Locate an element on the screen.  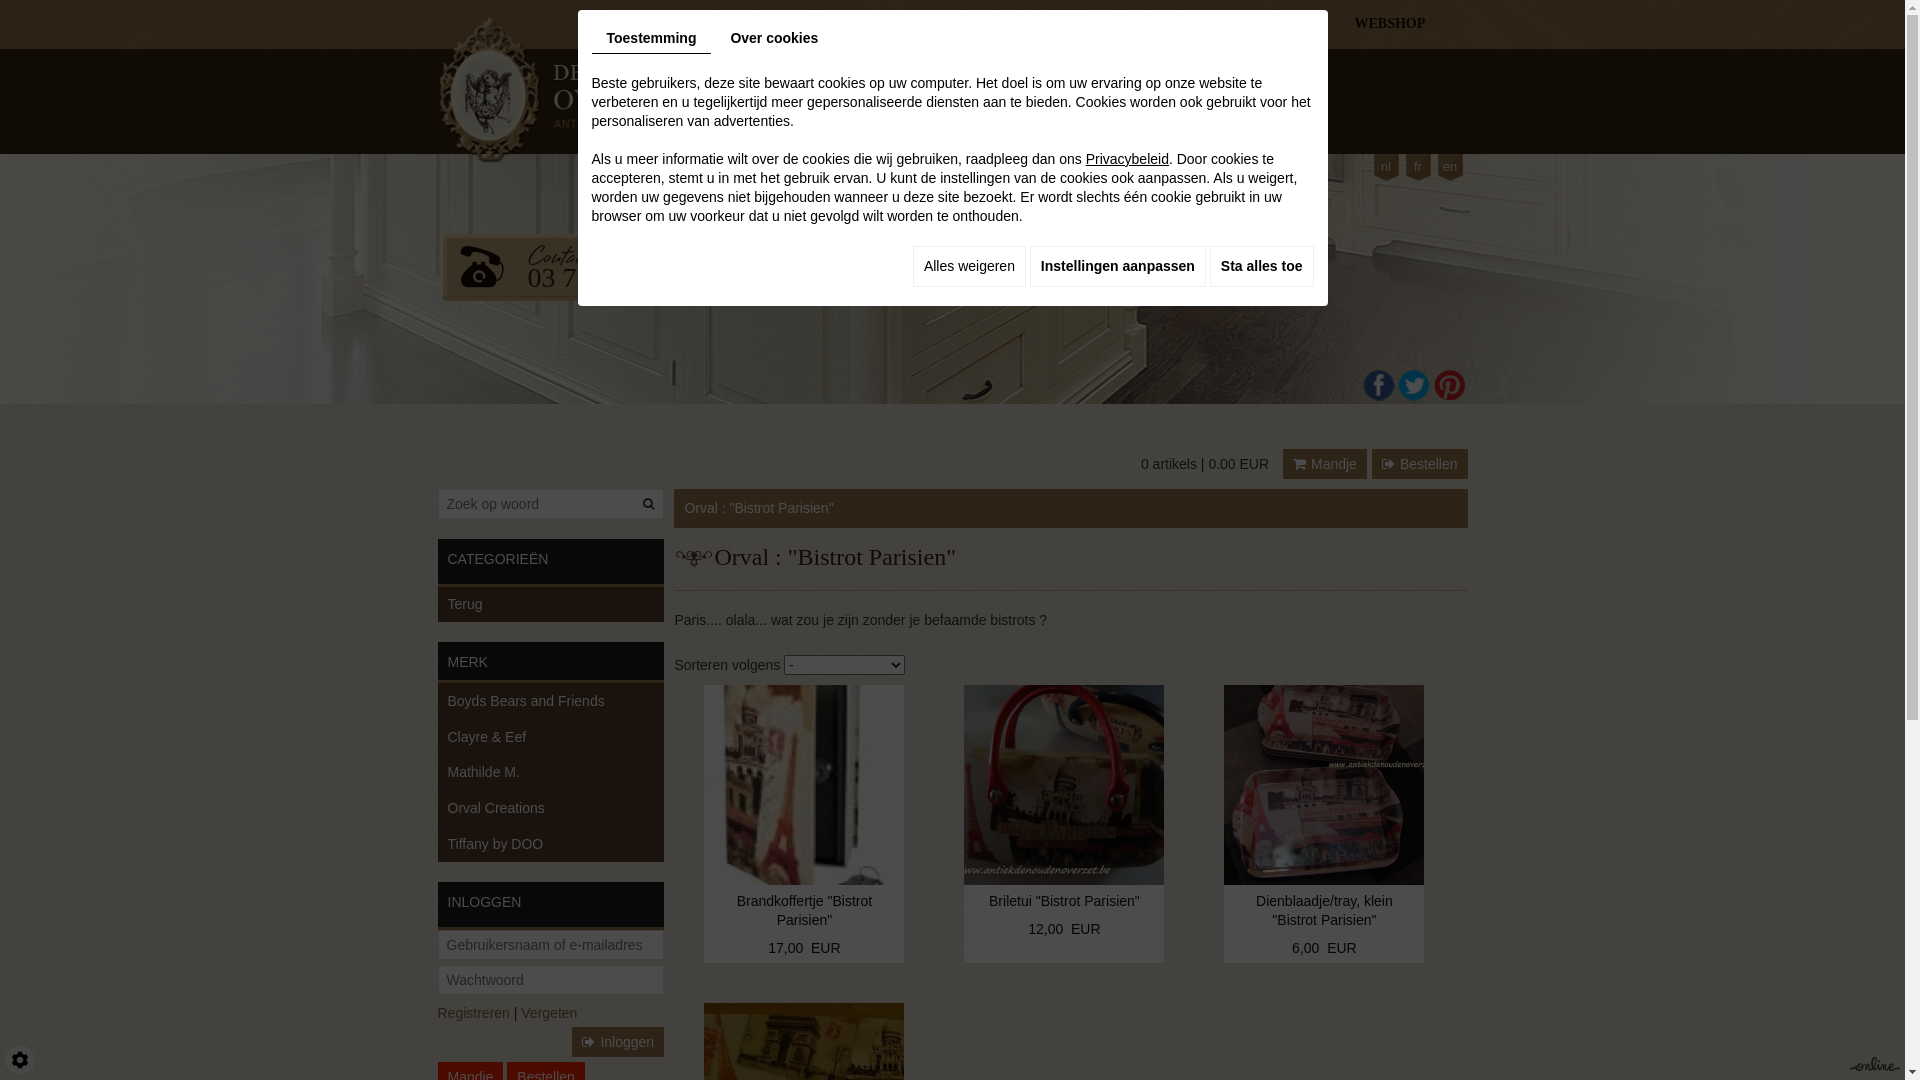
Orval Creations is located at coordinates (552, 808).